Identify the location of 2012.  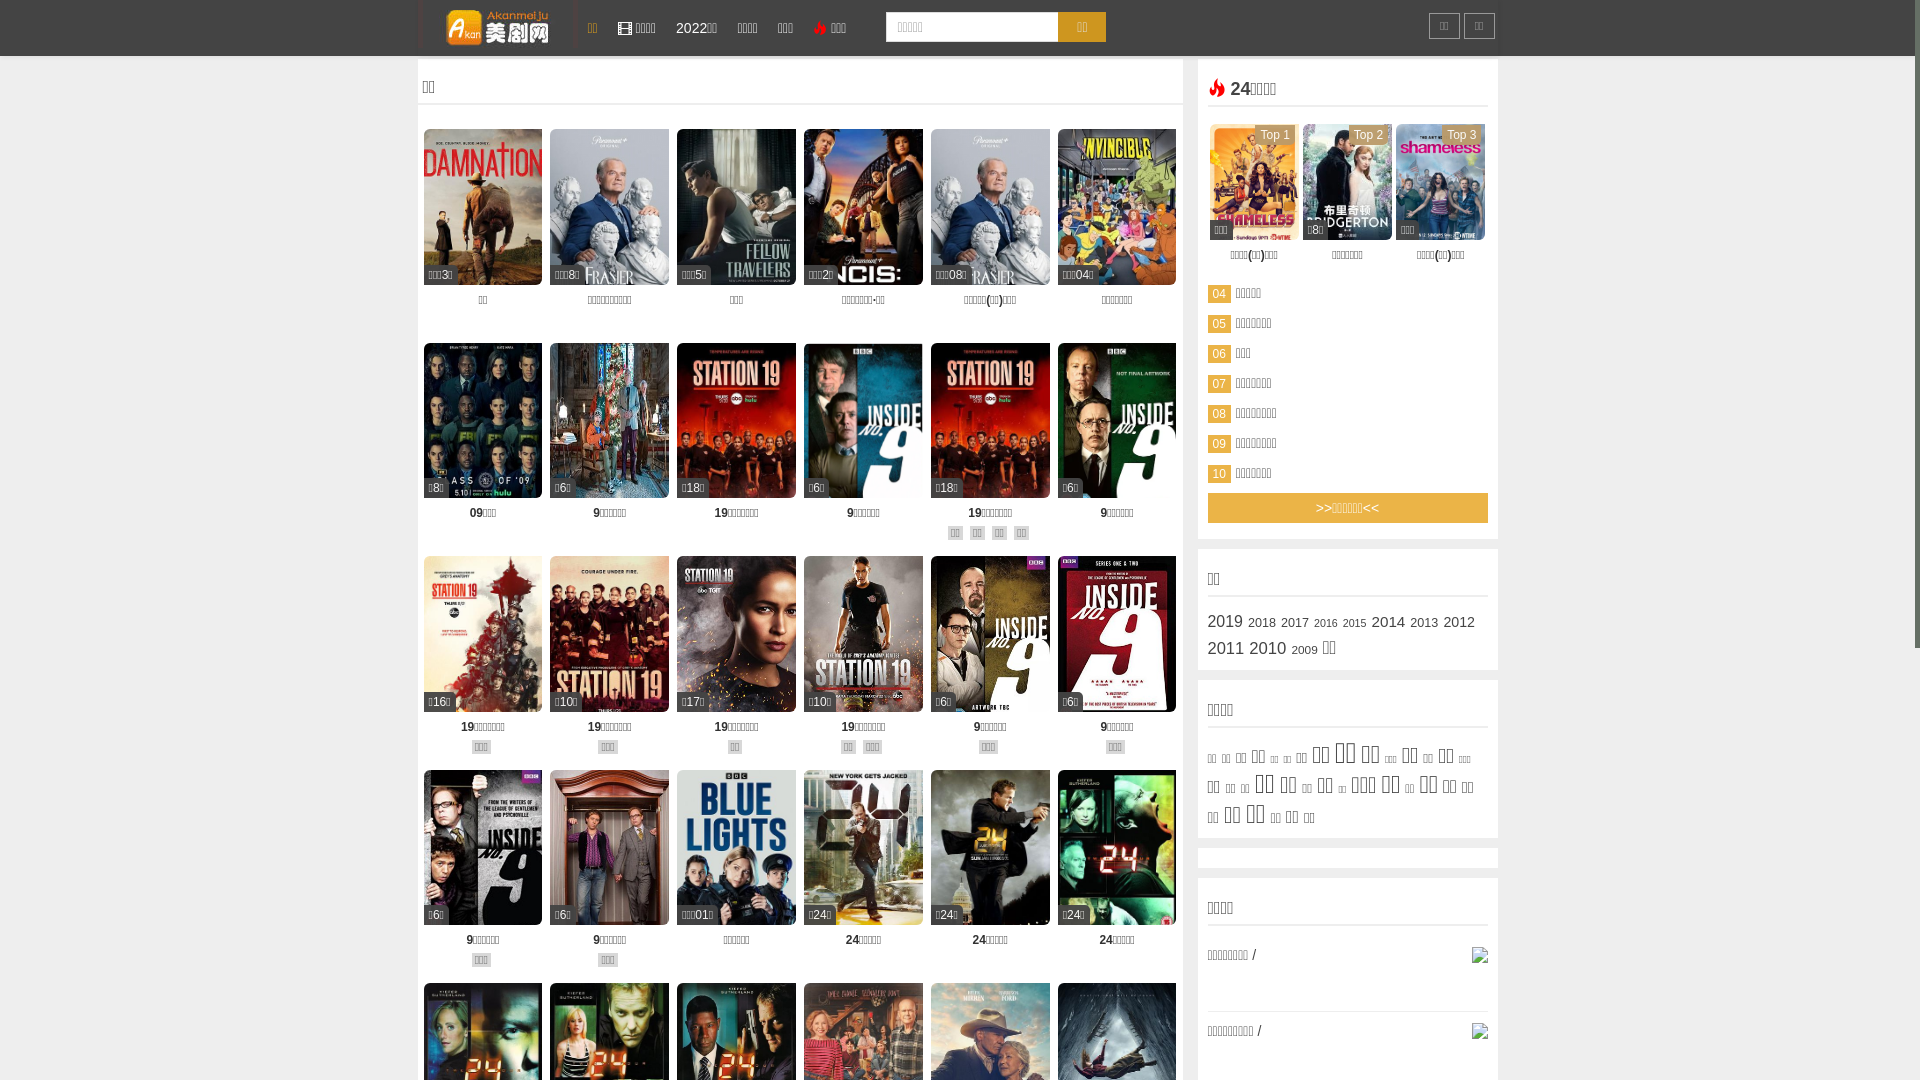
(1459, 622).